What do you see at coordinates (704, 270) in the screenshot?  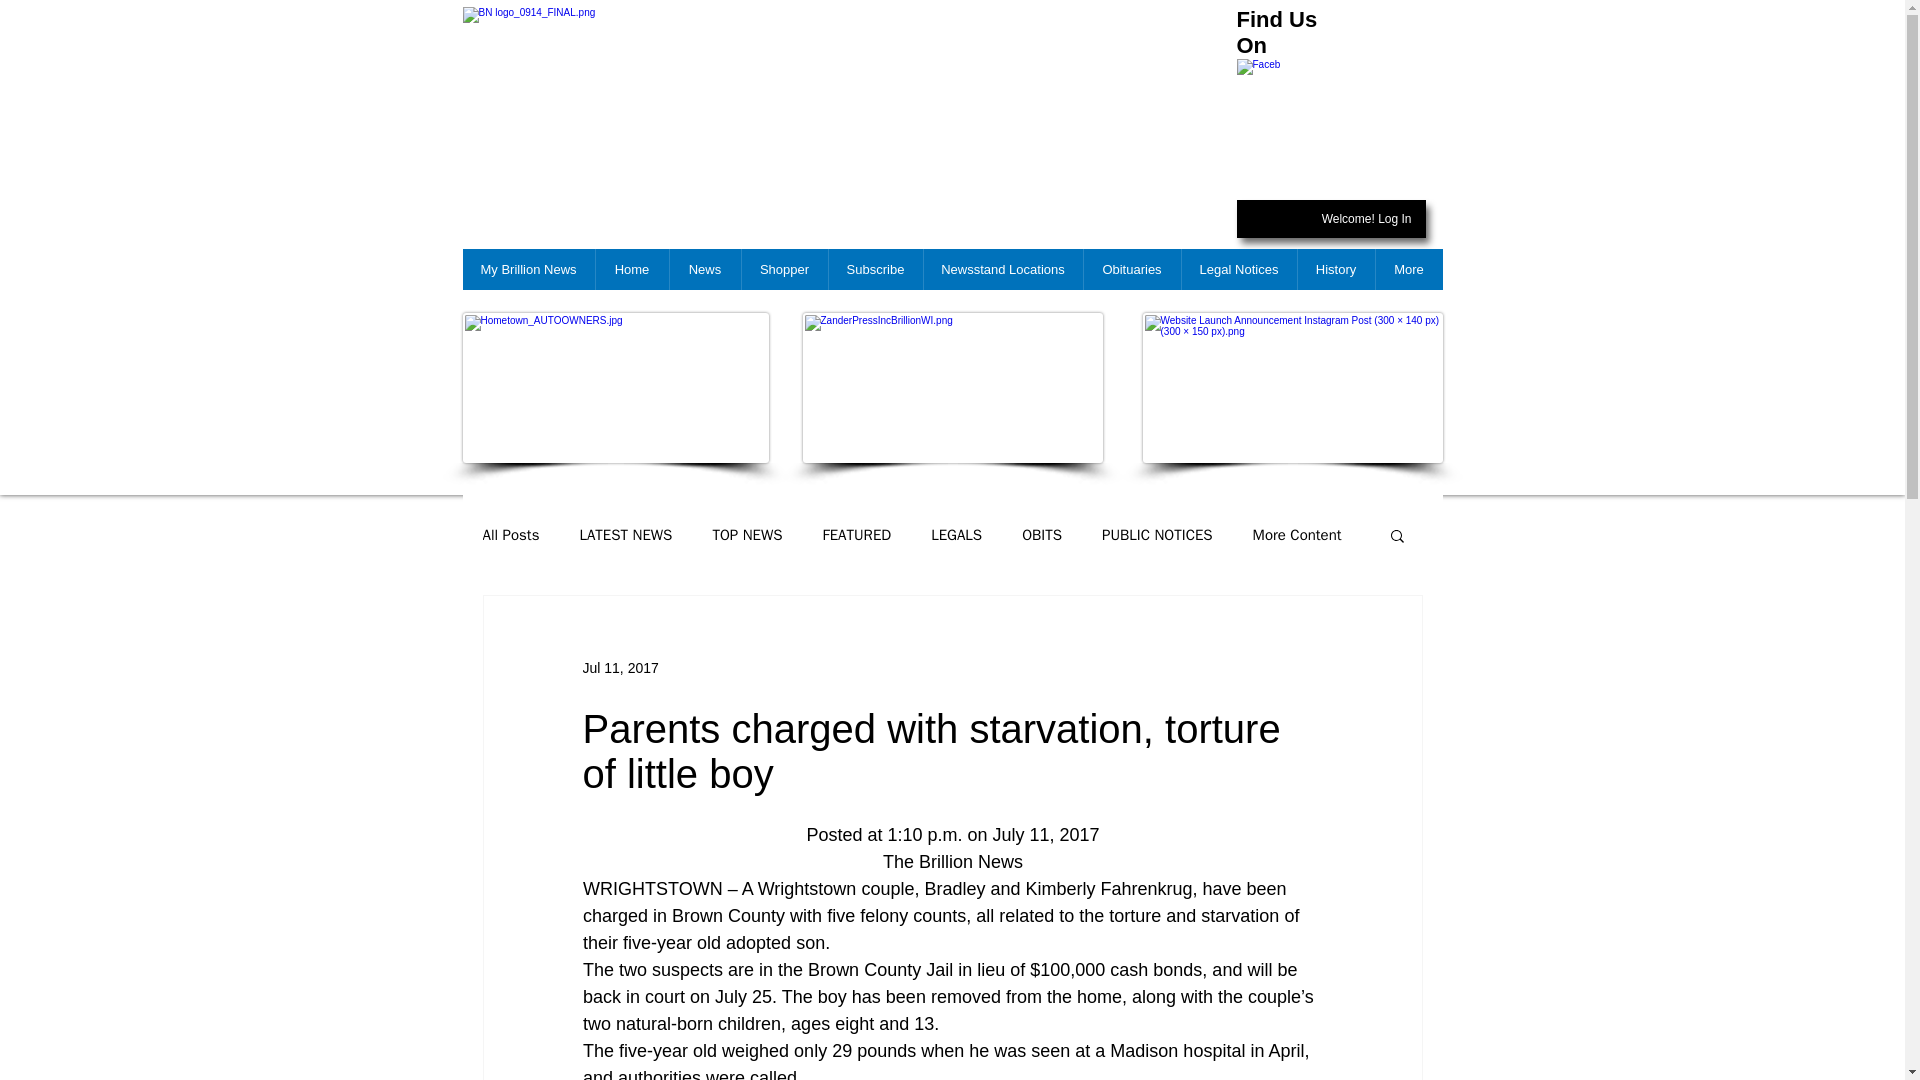 I see `News` at bounding box center [704, 270].